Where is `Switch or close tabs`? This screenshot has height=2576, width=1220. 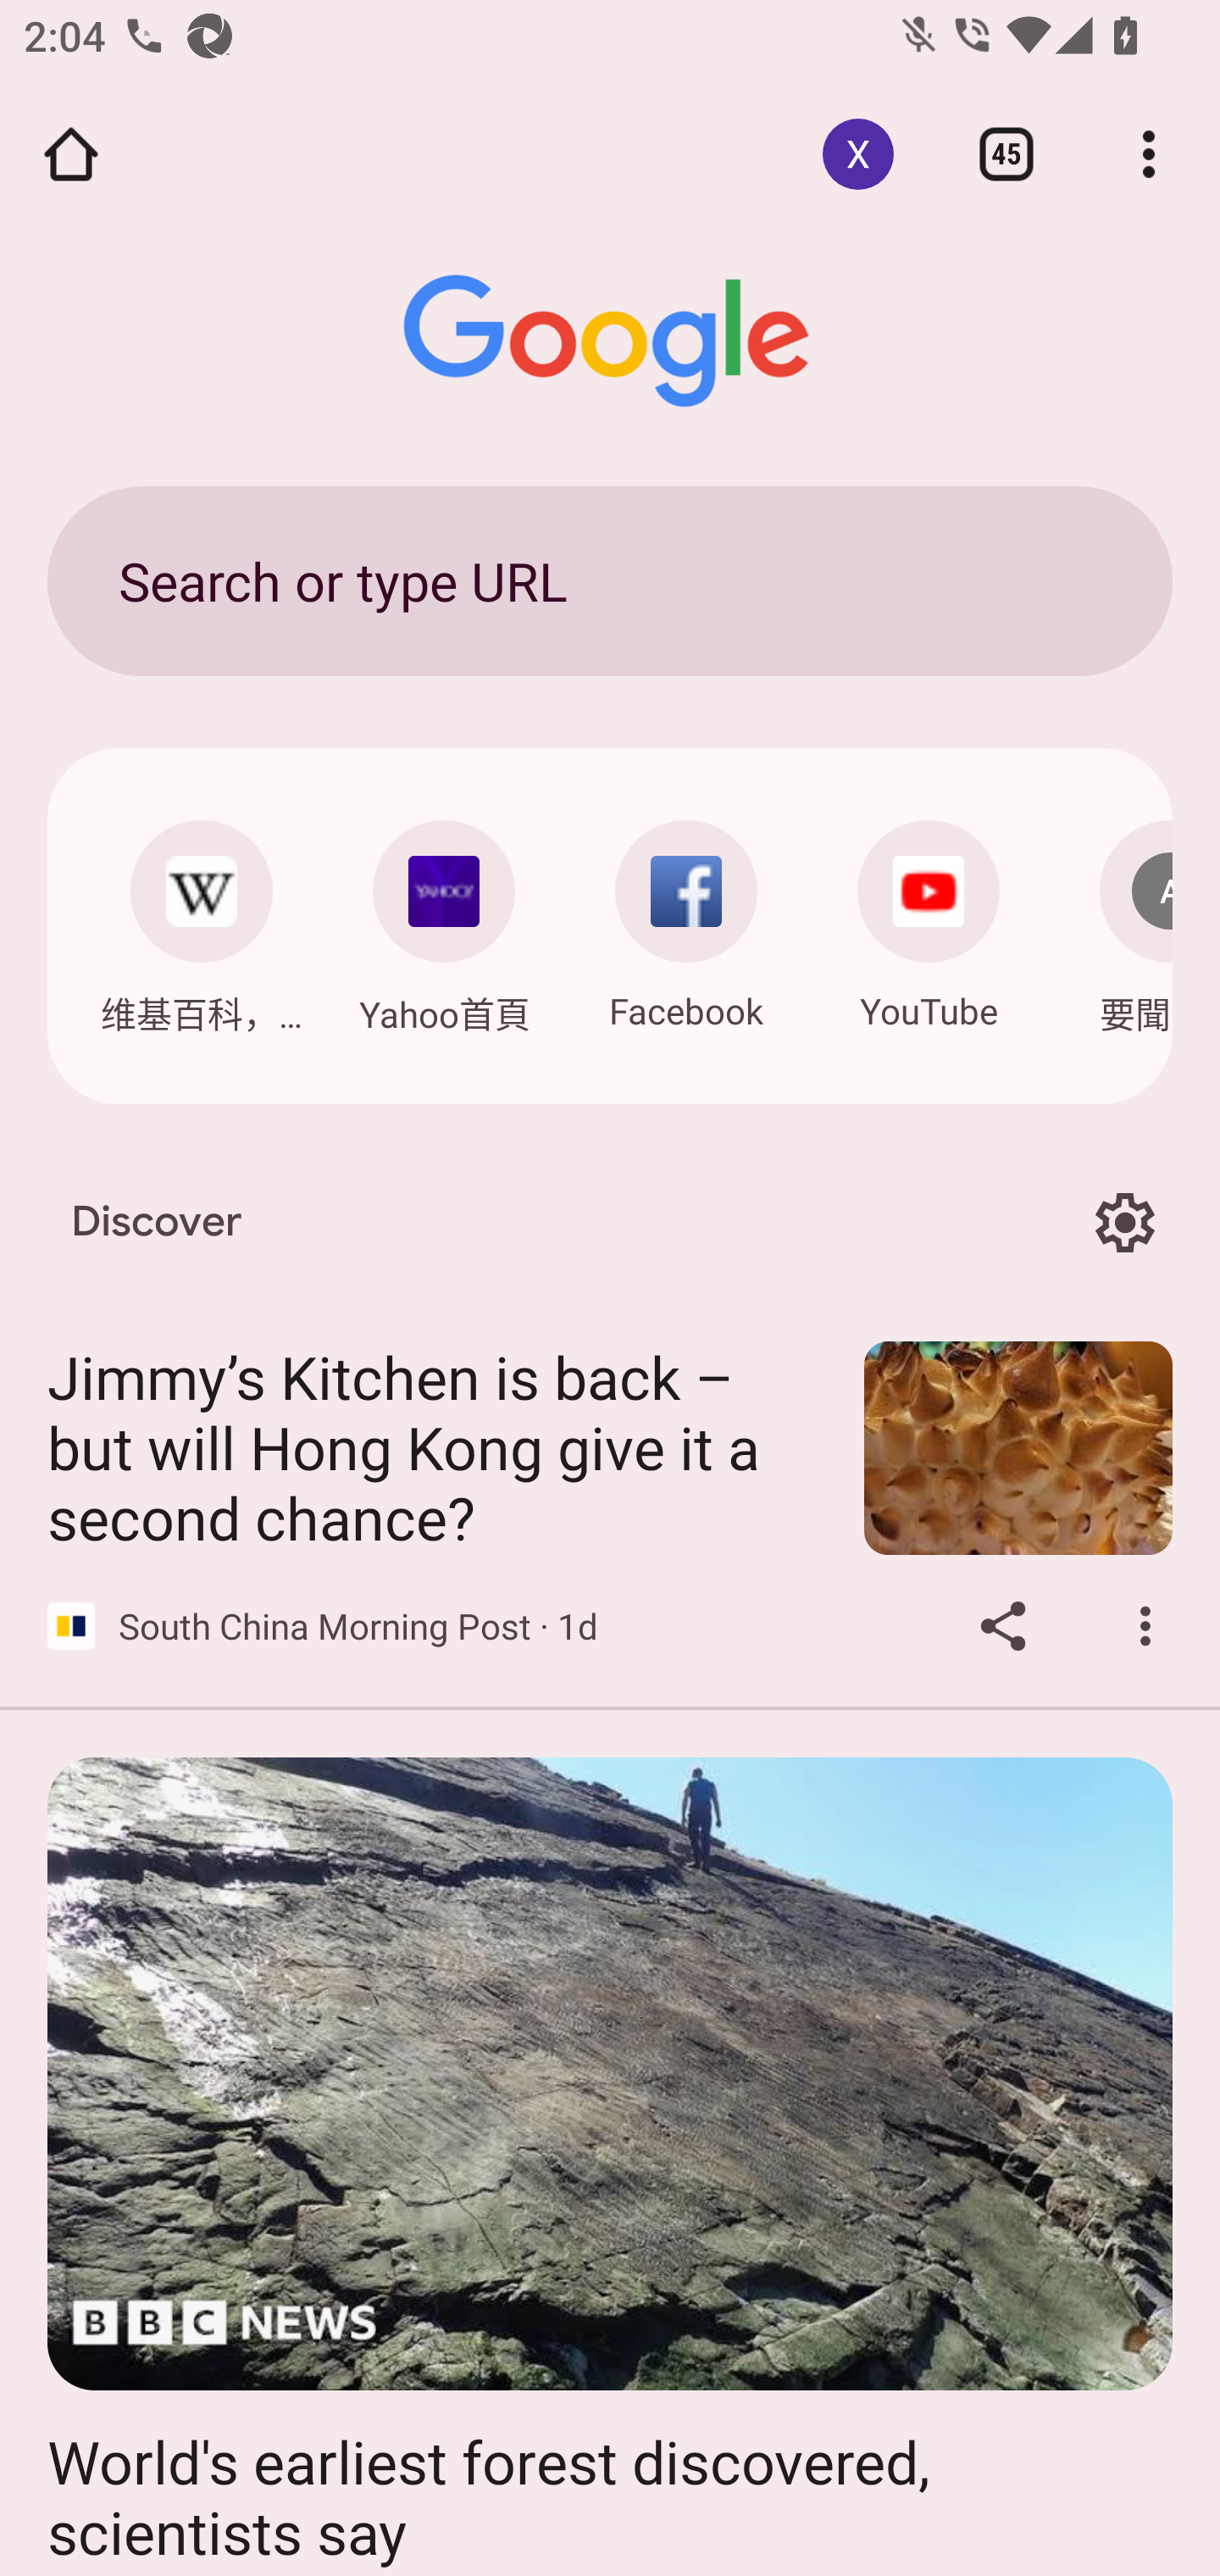
Switch or close tabs is located at coordinates (1006, 154).